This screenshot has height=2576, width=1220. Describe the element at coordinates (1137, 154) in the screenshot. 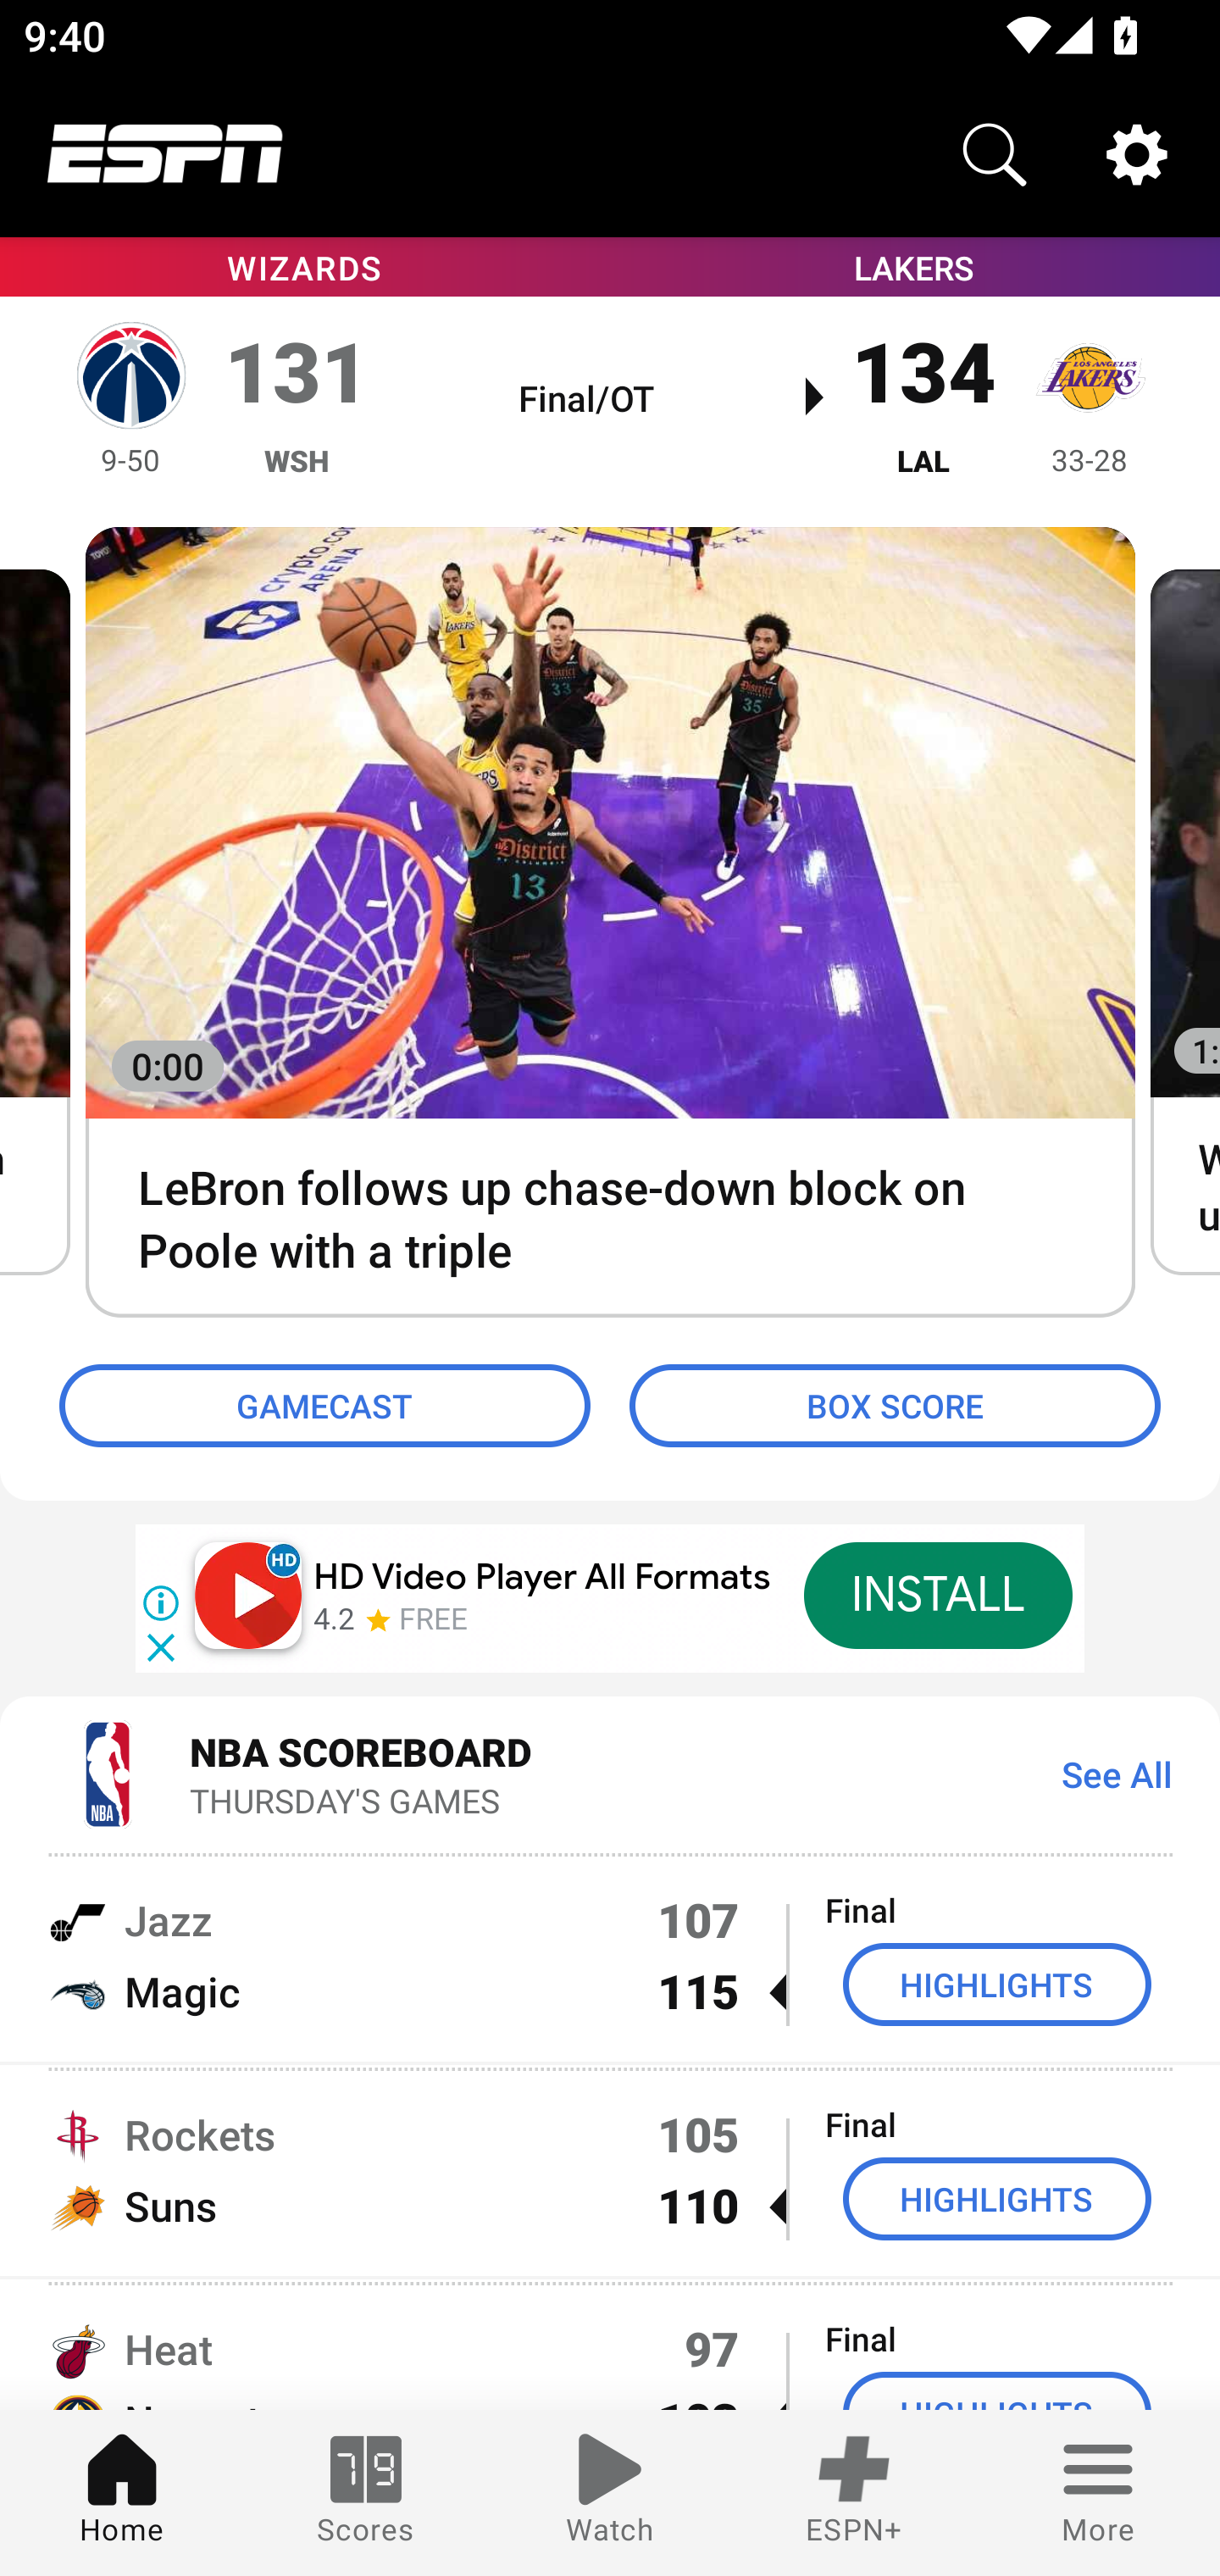

I see `Settings` at that location.